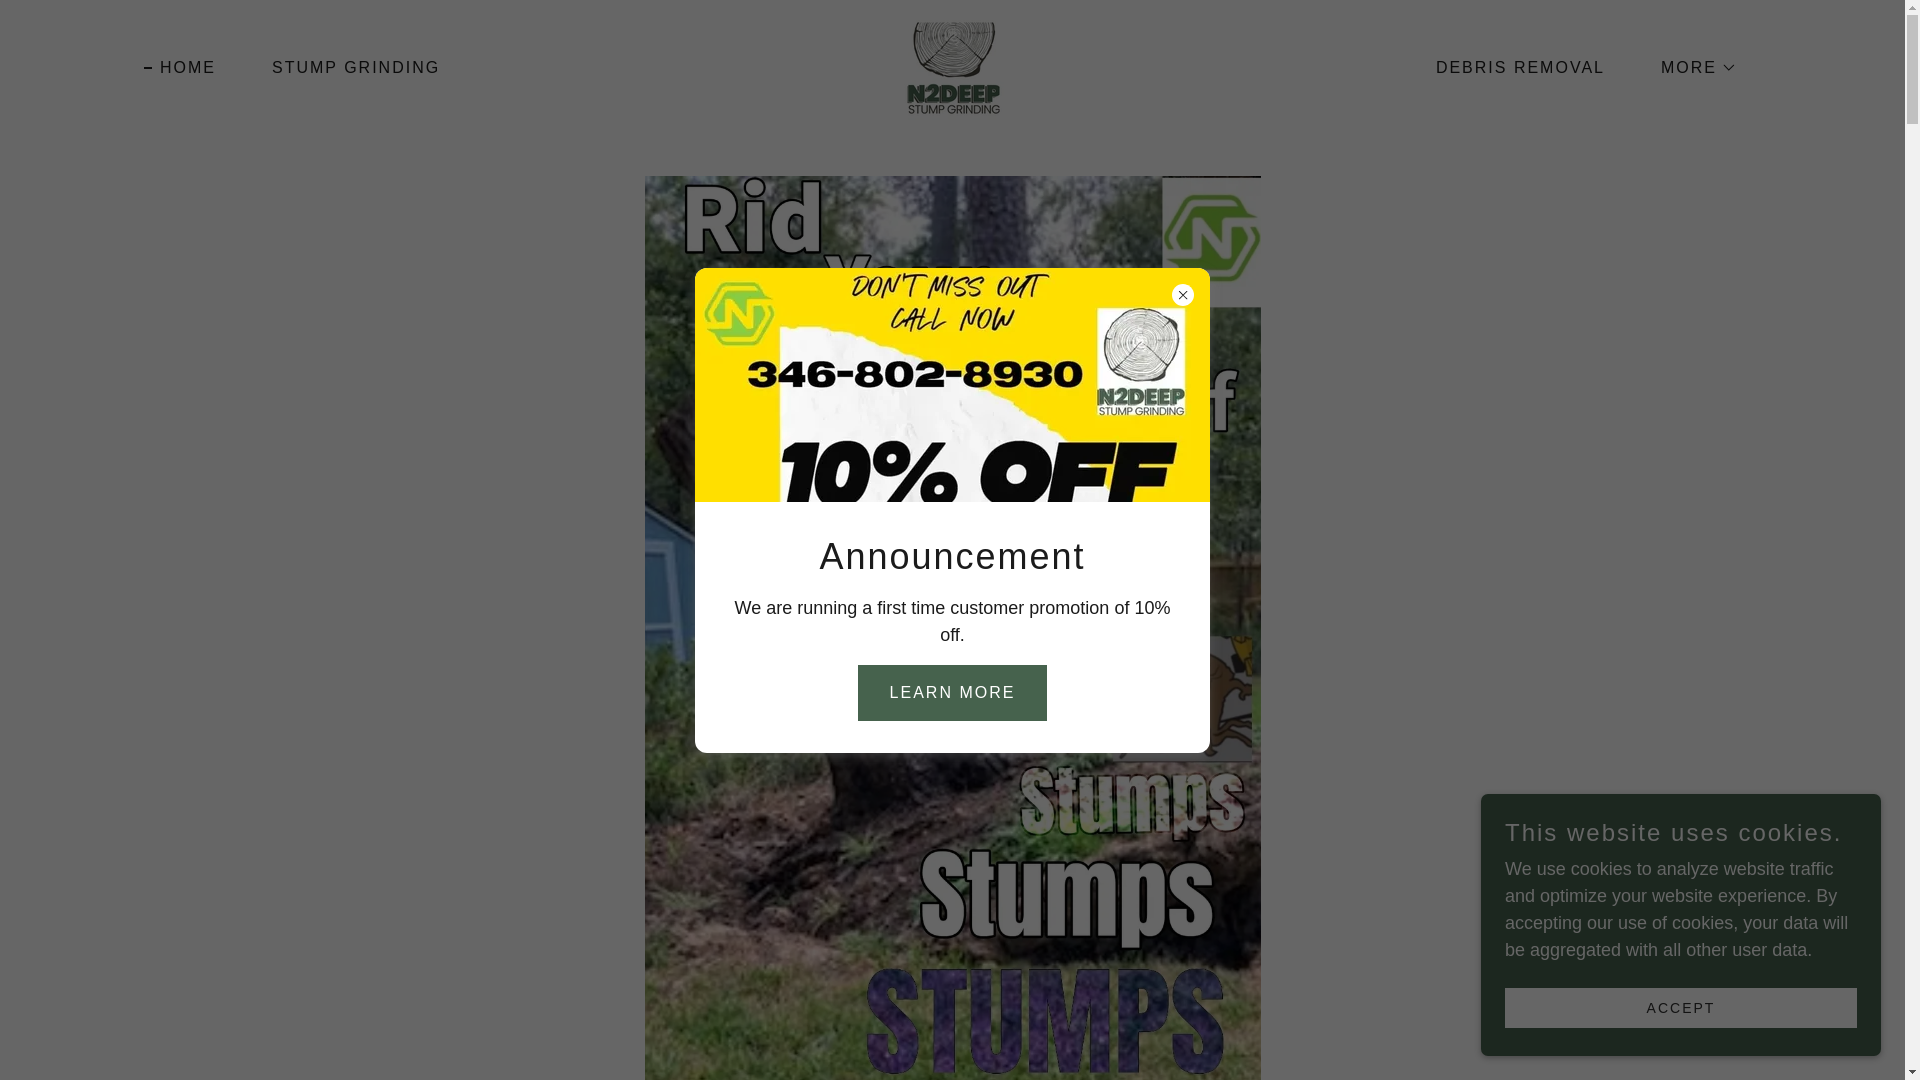 The image size is (1920, 1080). What do you see at coordinates (347, 68) in the screenshot?
I see `HOME` at bounding box center [347, 68].